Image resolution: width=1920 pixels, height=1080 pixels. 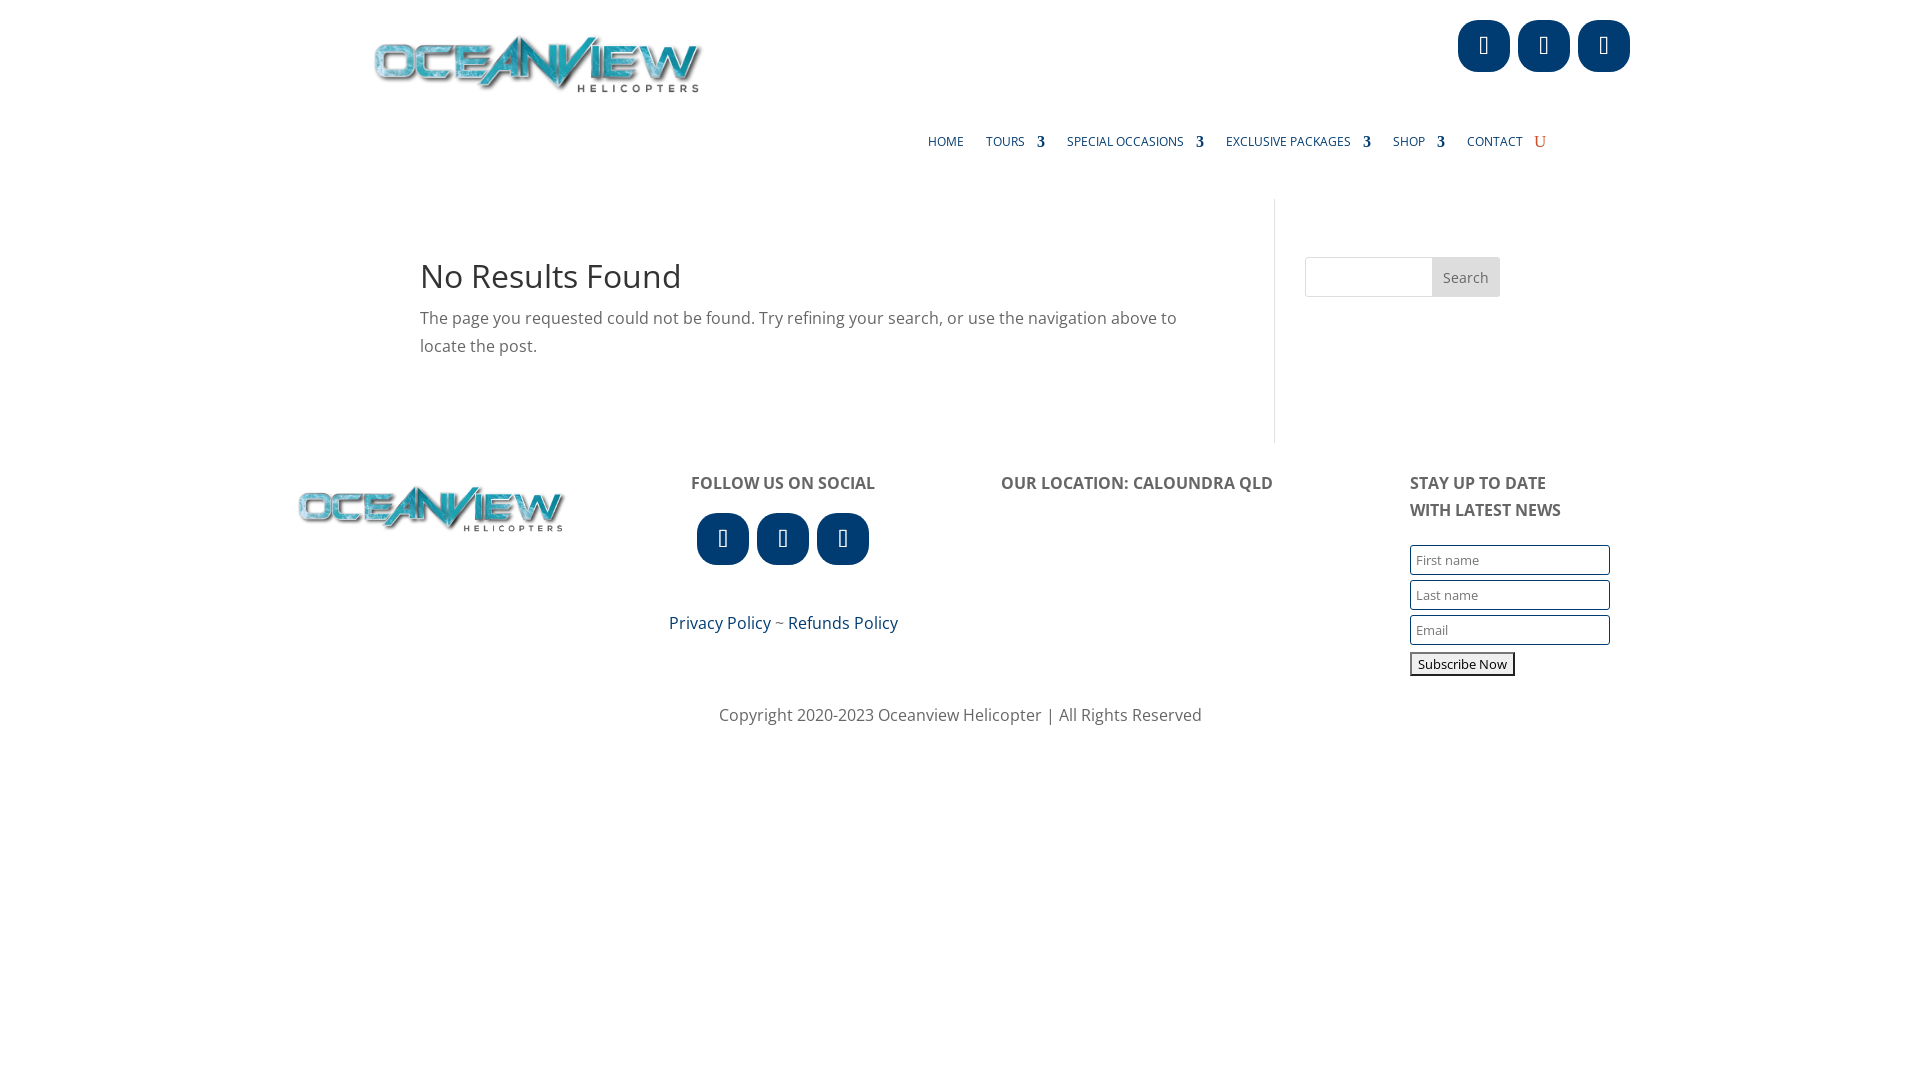 I want to click on Refunds Policy, so click(x=843, y=623).